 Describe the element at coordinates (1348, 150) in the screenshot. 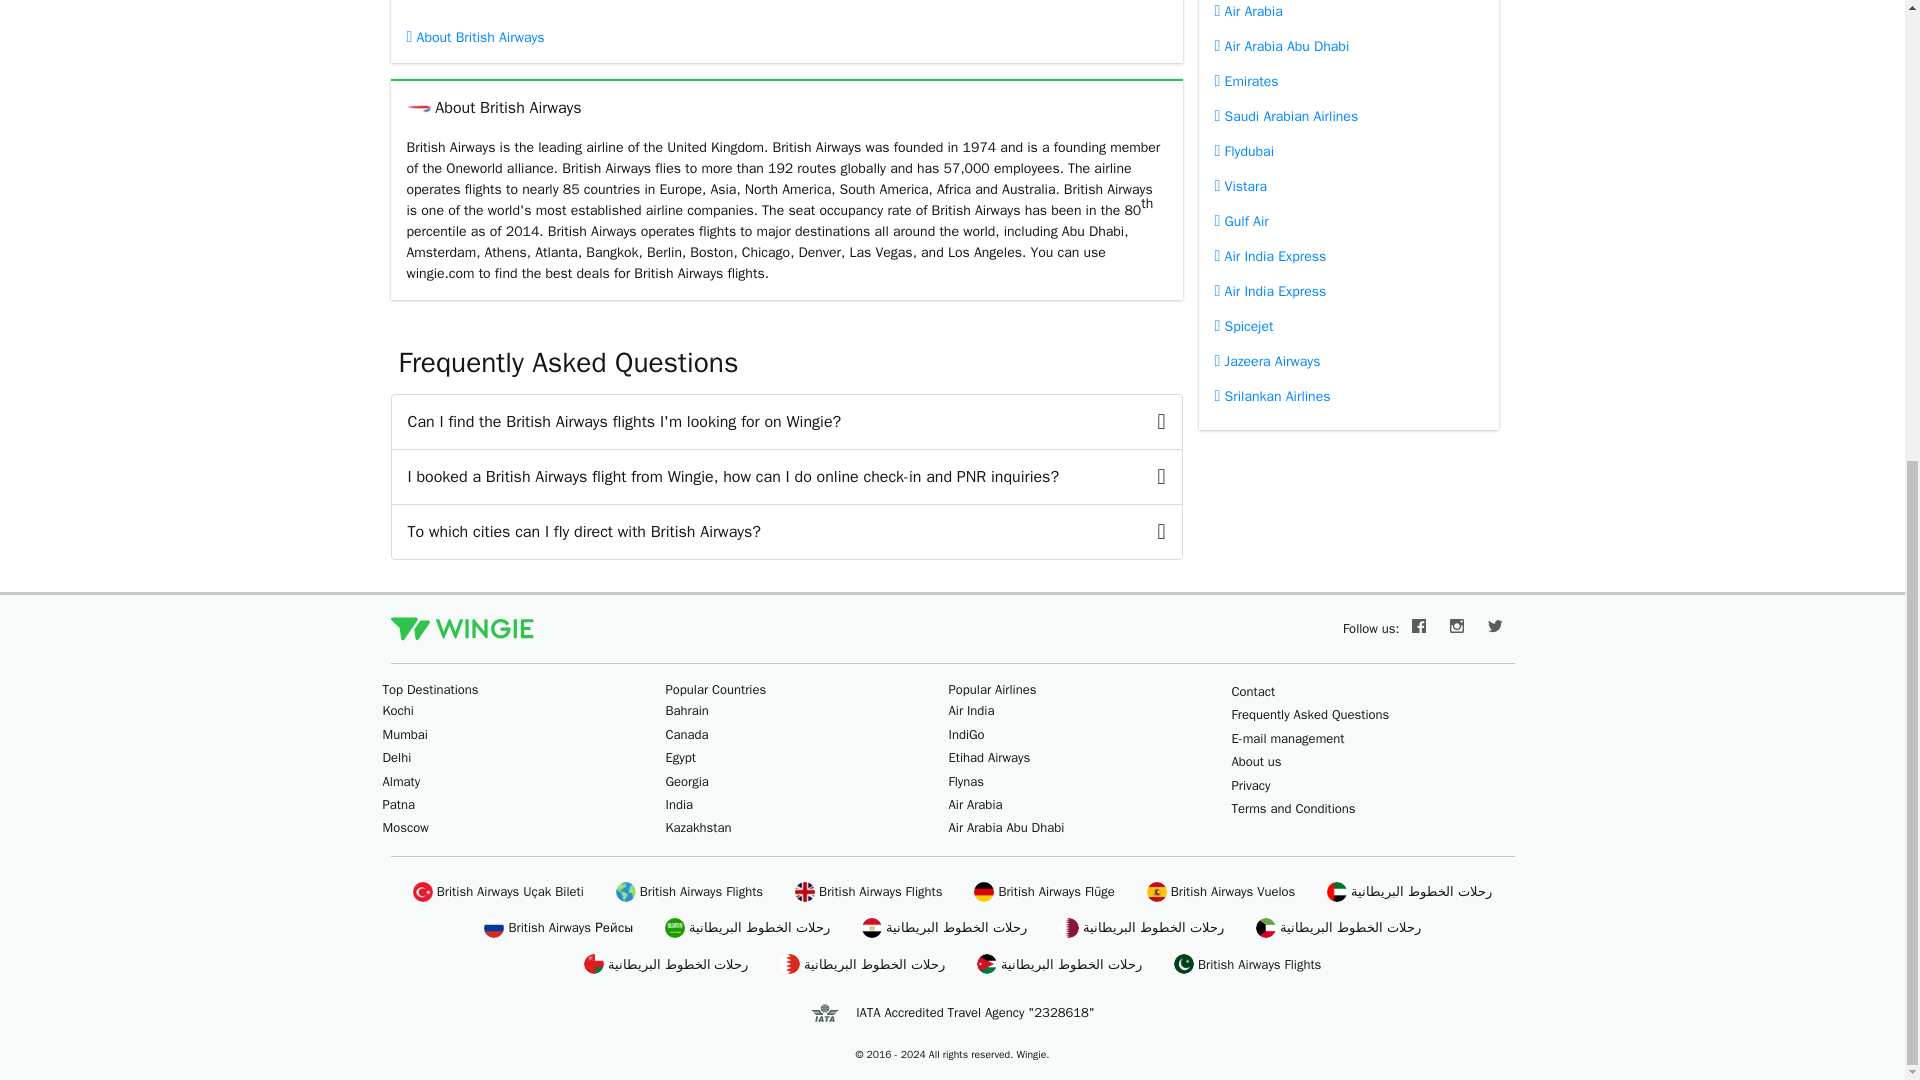

I see `Flydubai` at that location.